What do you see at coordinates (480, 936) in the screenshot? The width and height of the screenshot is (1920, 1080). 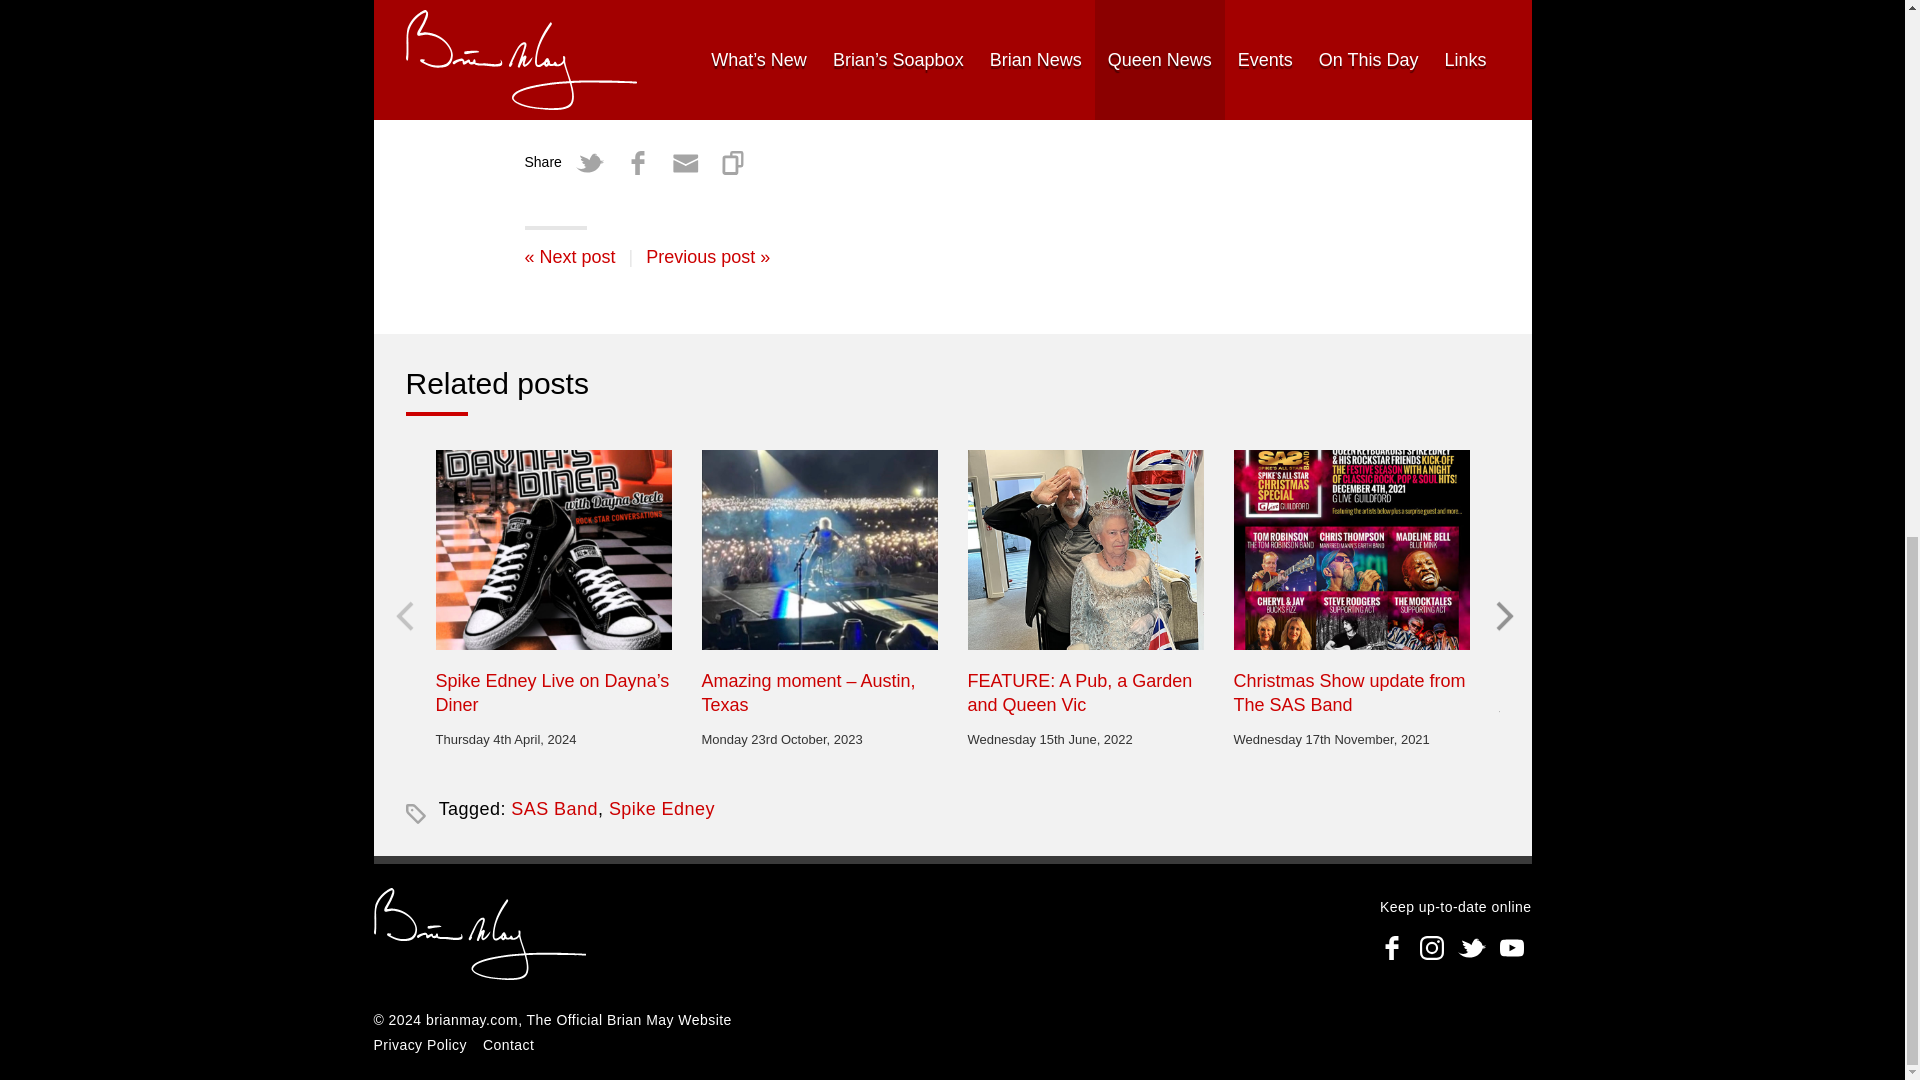 I see `brianmay.com` at bounding box center [480, 936].